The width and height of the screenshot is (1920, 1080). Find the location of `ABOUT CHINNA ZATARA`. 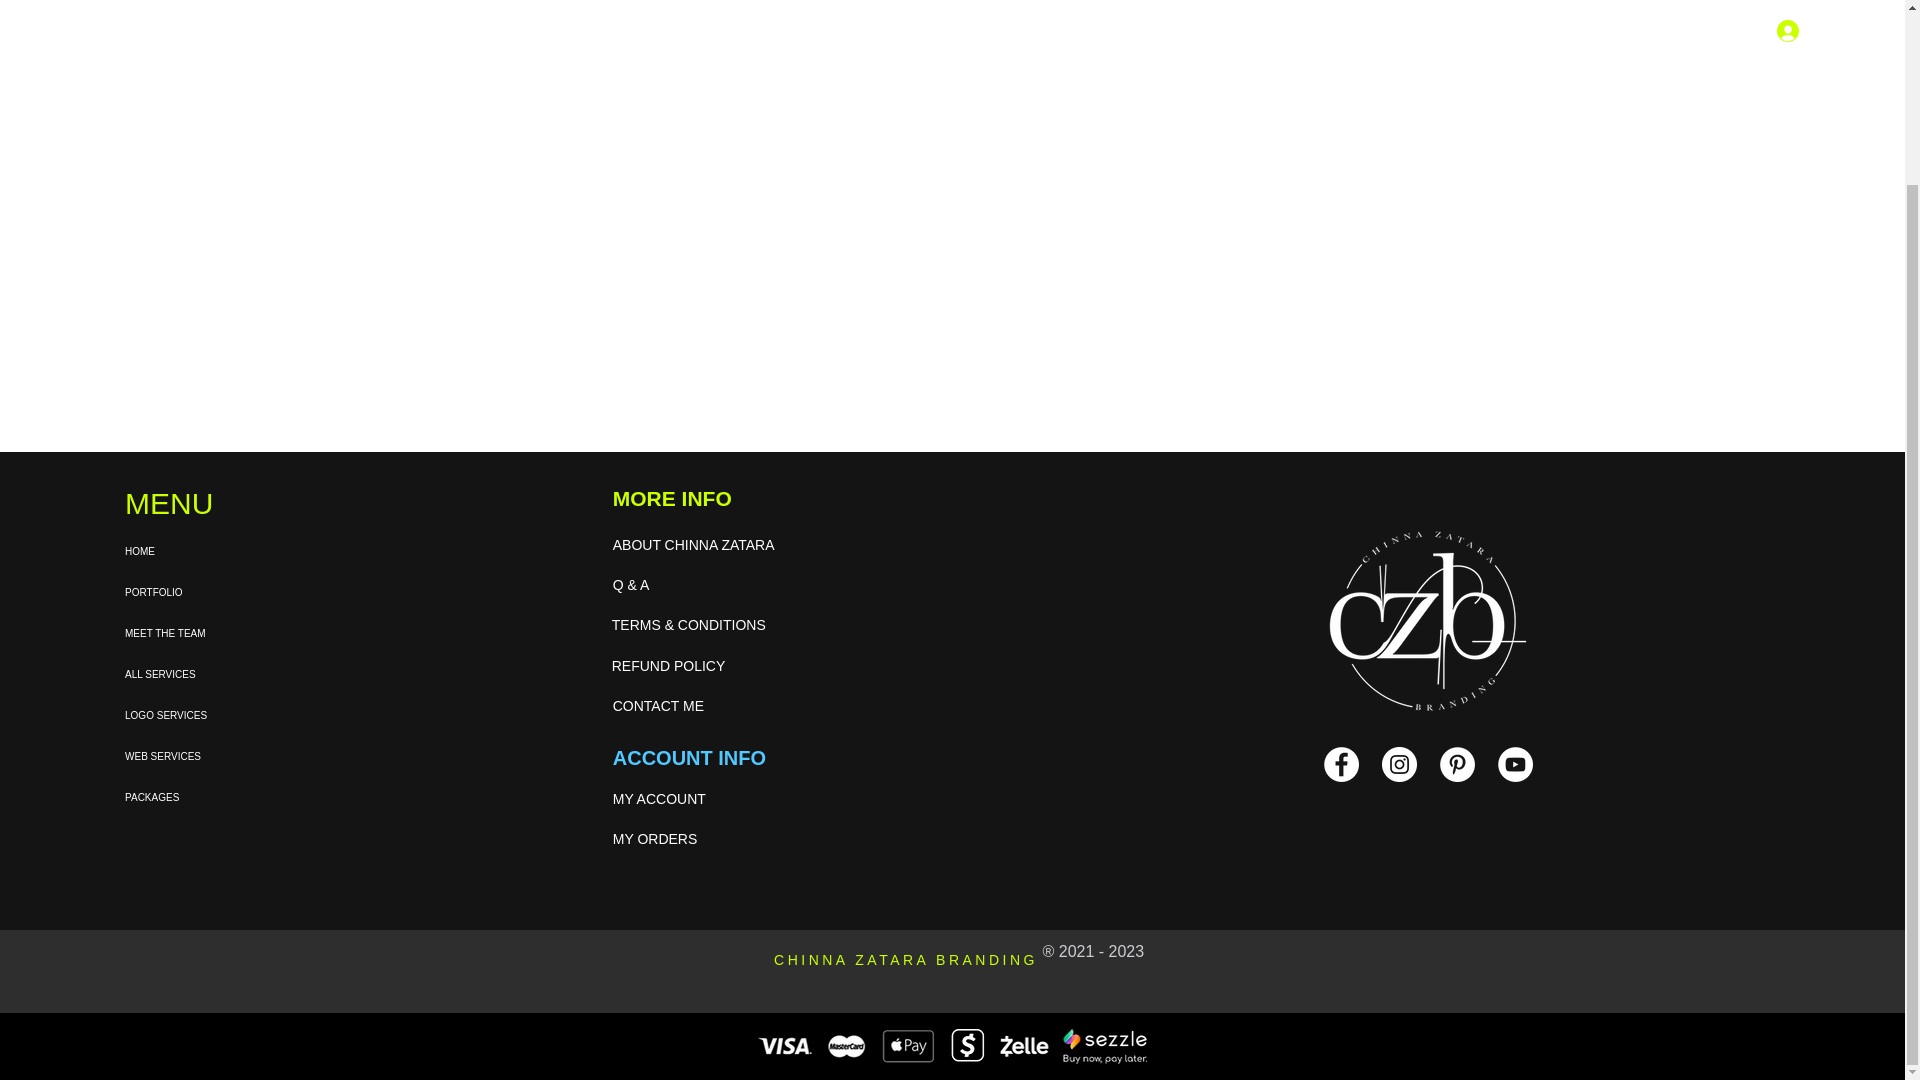

ABOUT CHINNA ZATARA is located at coordinates (728, 545).